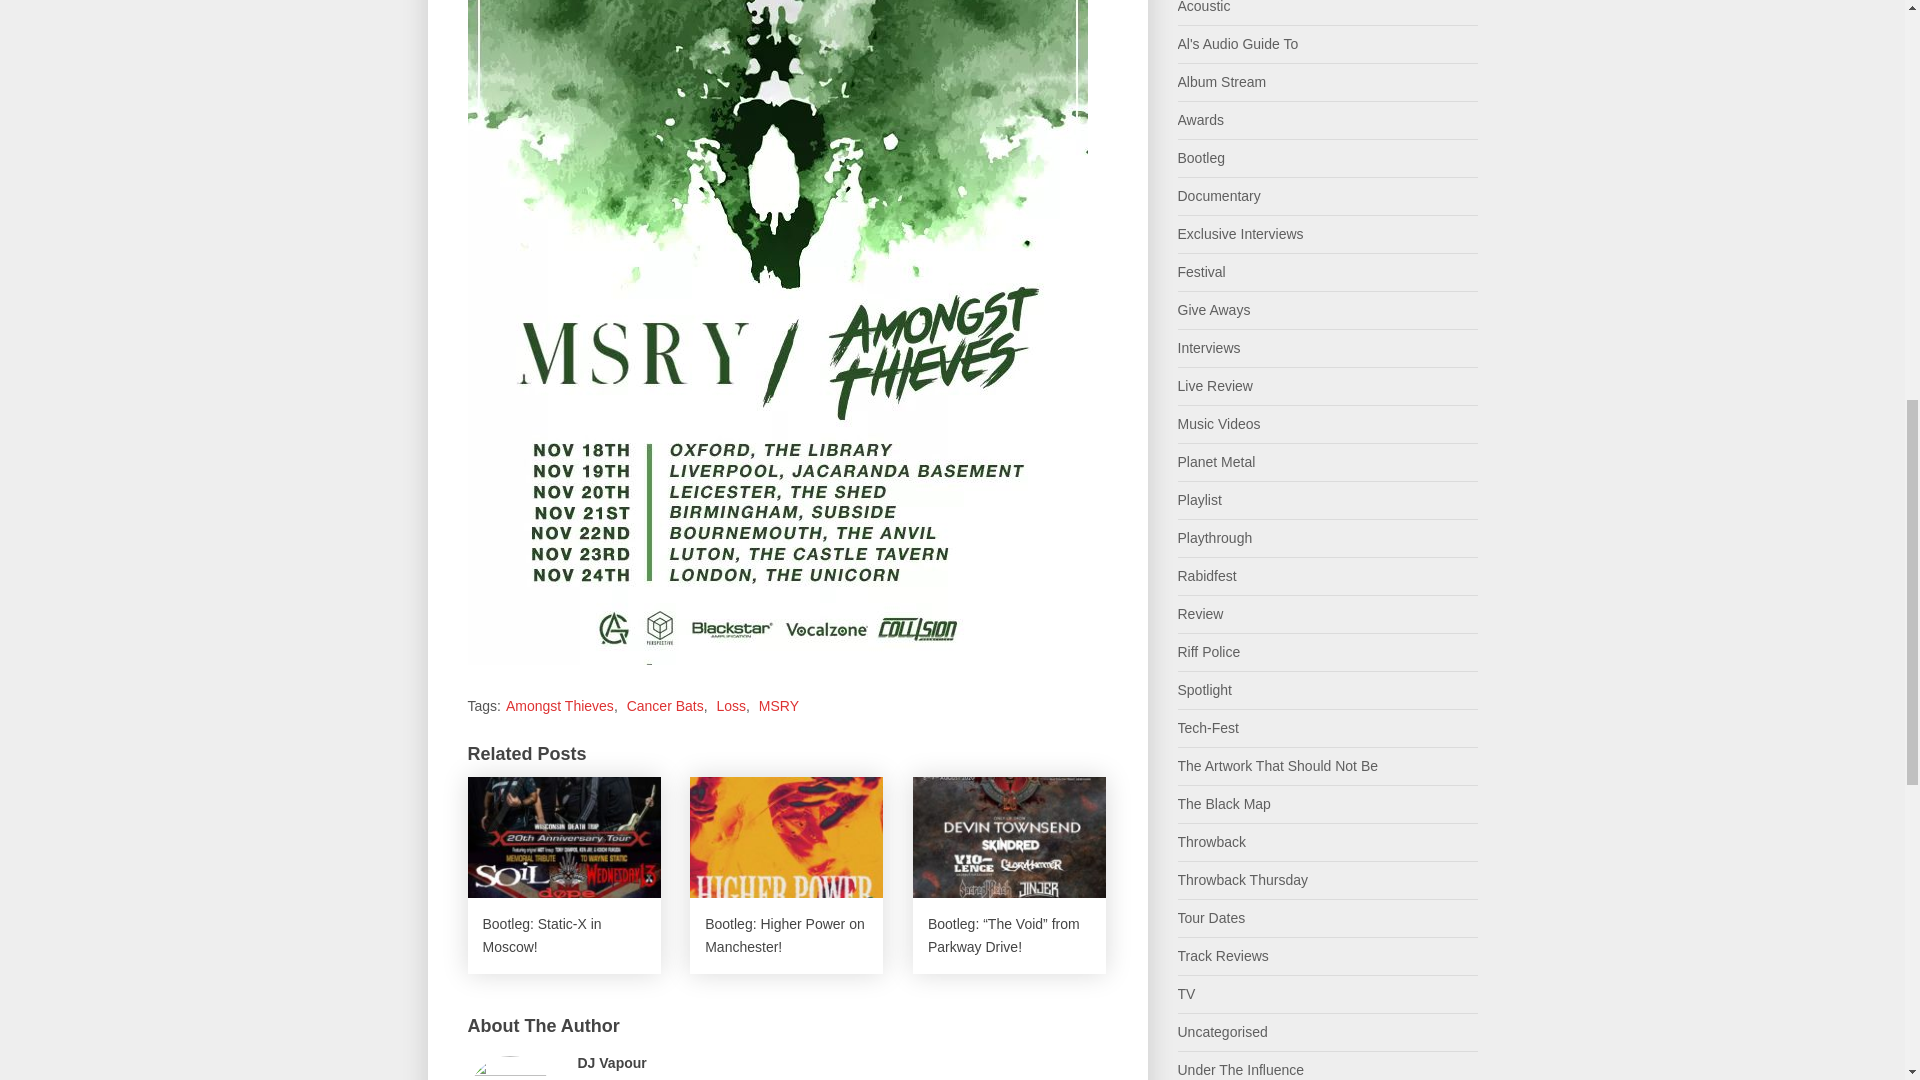 The image size is (1920, 1080). Describe the element at coordinates (564, 875) in the screenshot. I see `Bootleg: Static-X in Moscow!` at that location.